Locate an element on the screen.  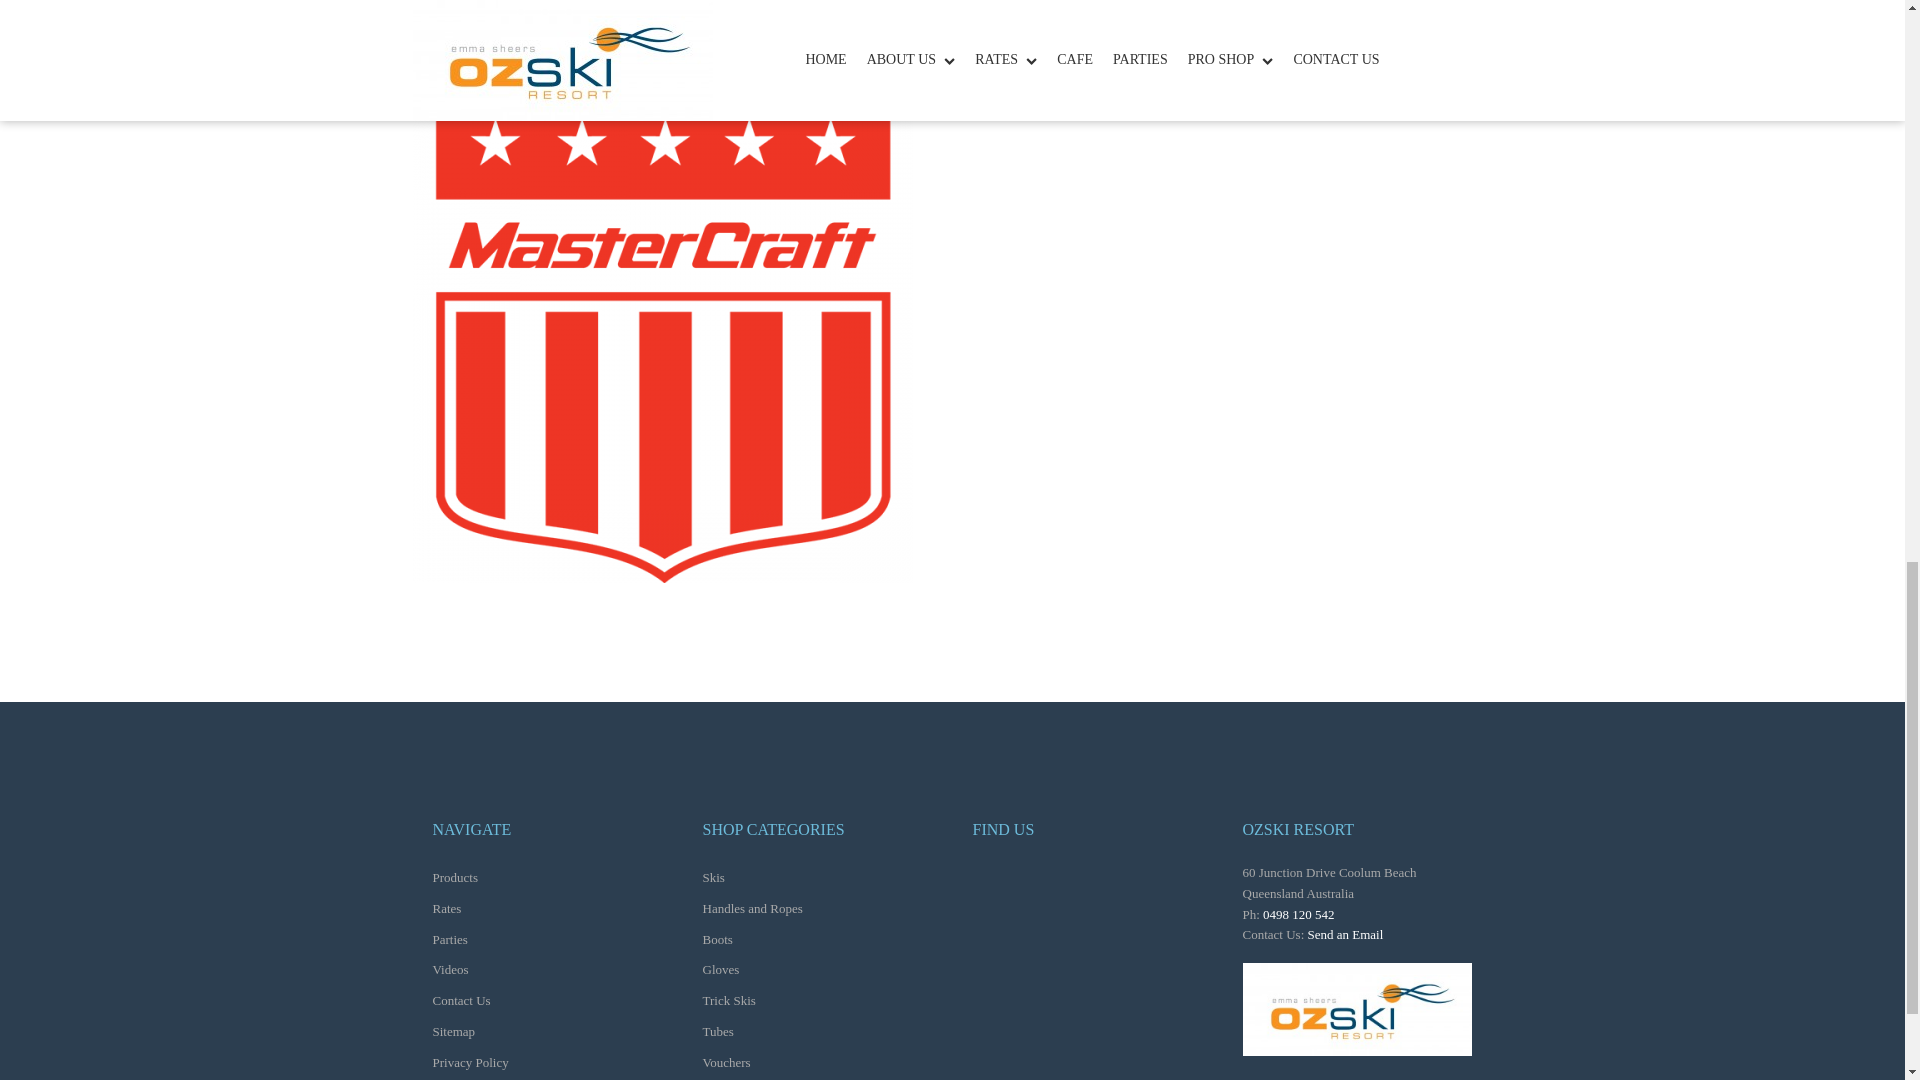
Sitemap is located at coordinates (480, 1032).